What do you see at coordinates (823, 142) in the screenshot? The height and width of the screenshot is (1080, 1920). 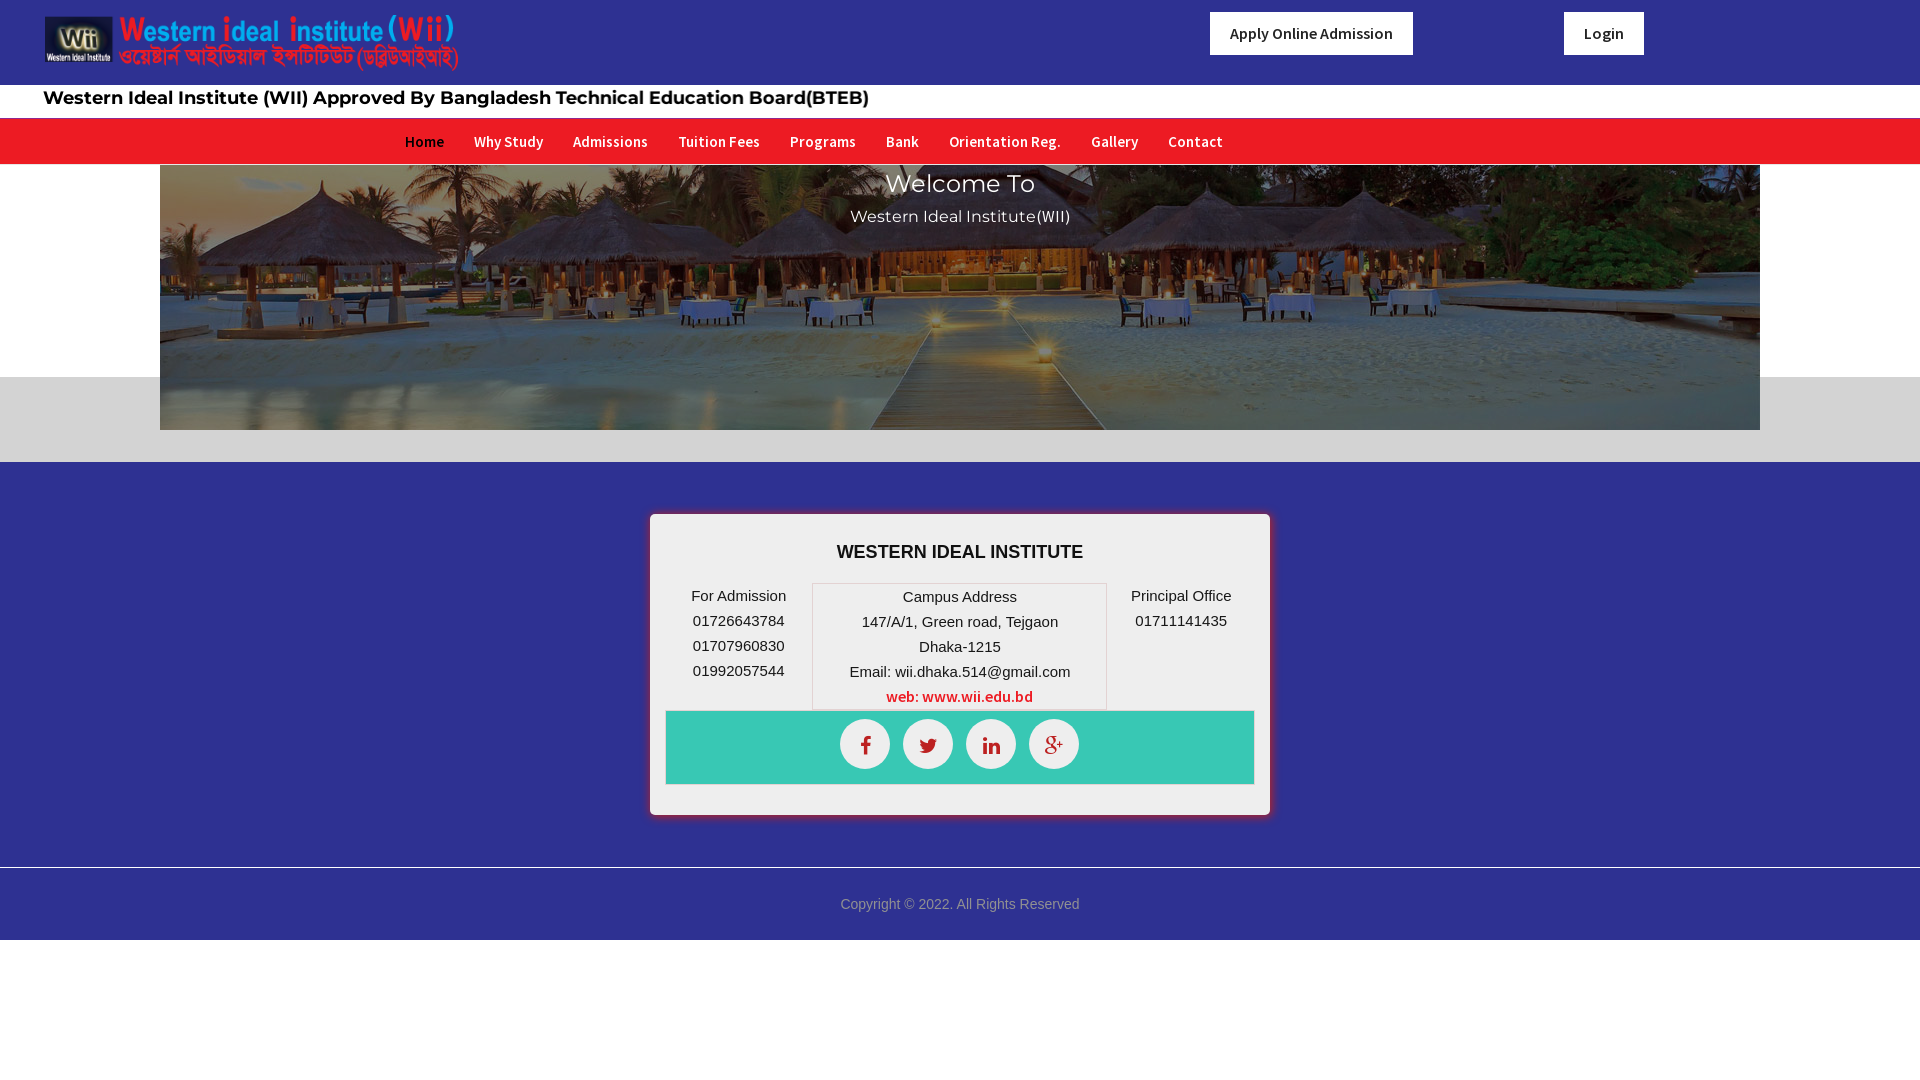 I see `Programs` at bounding box center [823, 142].